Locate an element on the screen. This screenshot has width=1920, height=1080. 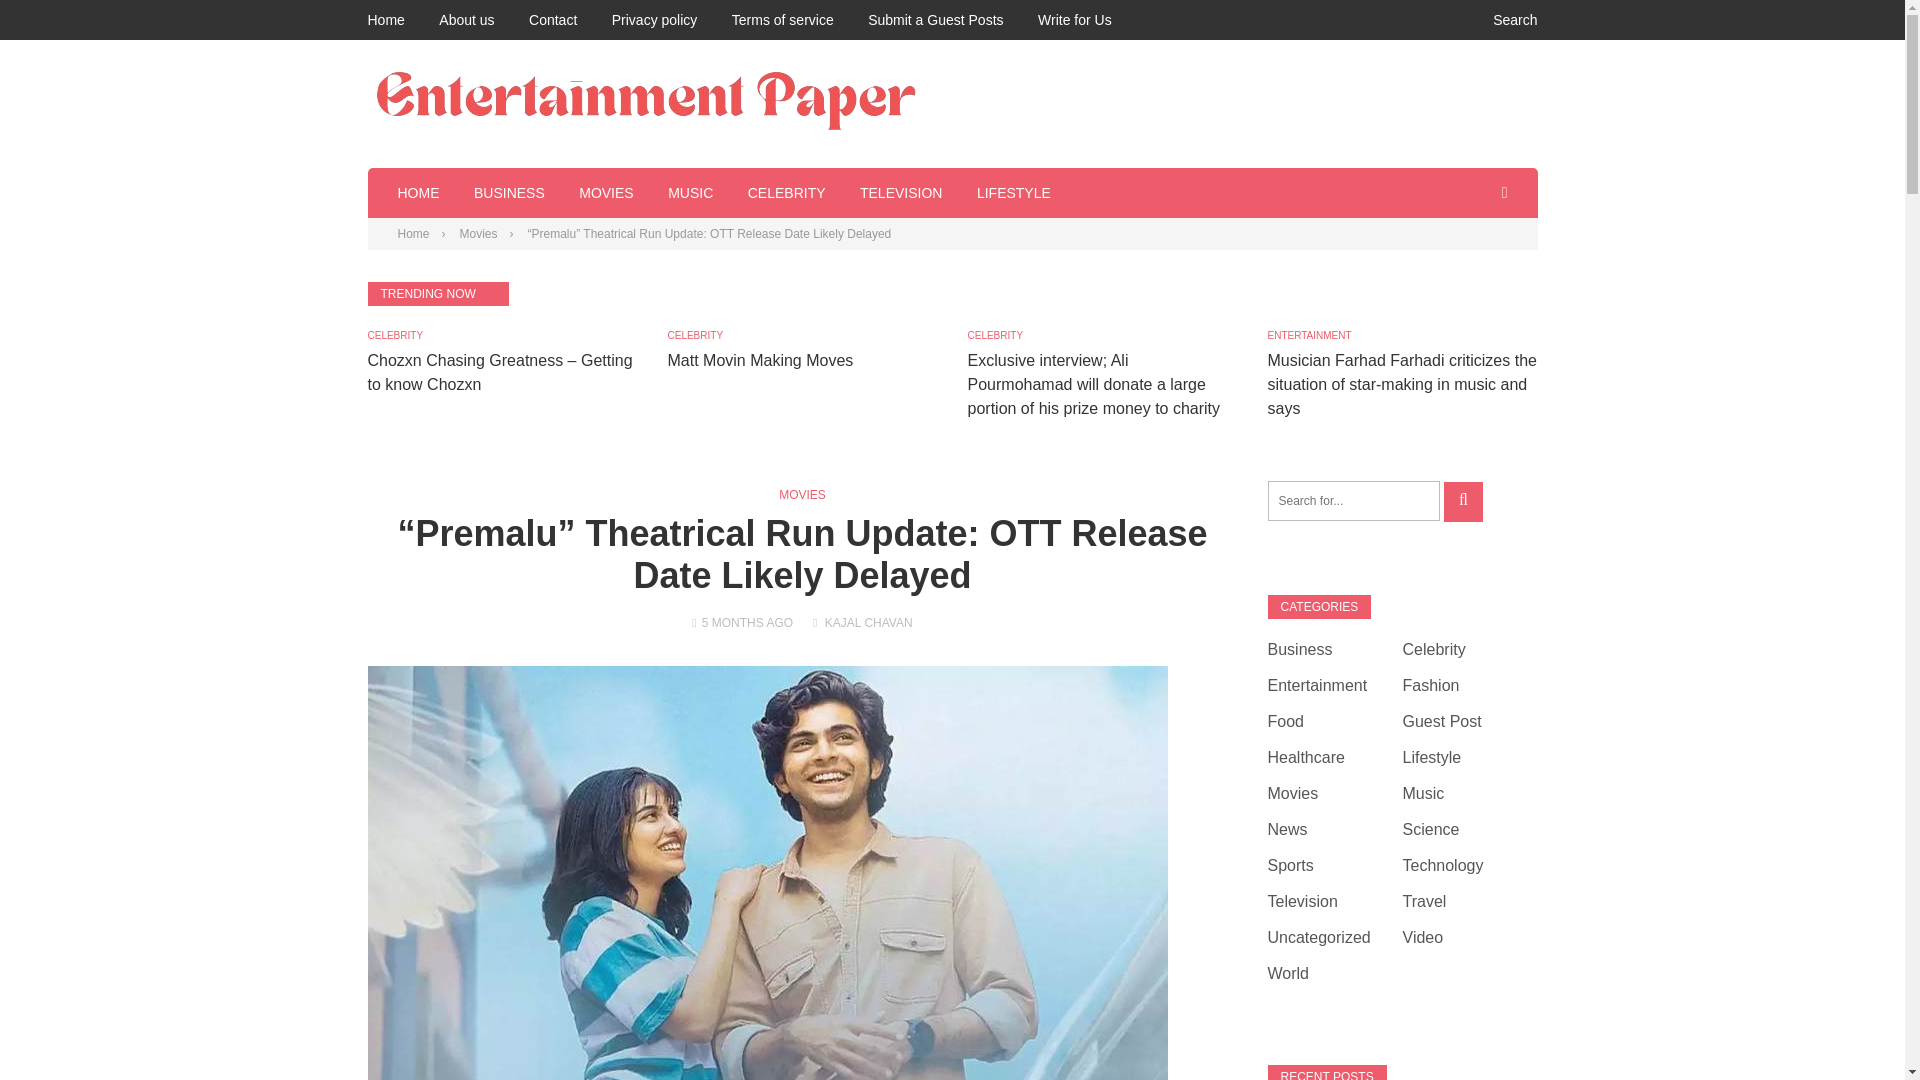
BUSINESS is located at coordinates (510, 193).